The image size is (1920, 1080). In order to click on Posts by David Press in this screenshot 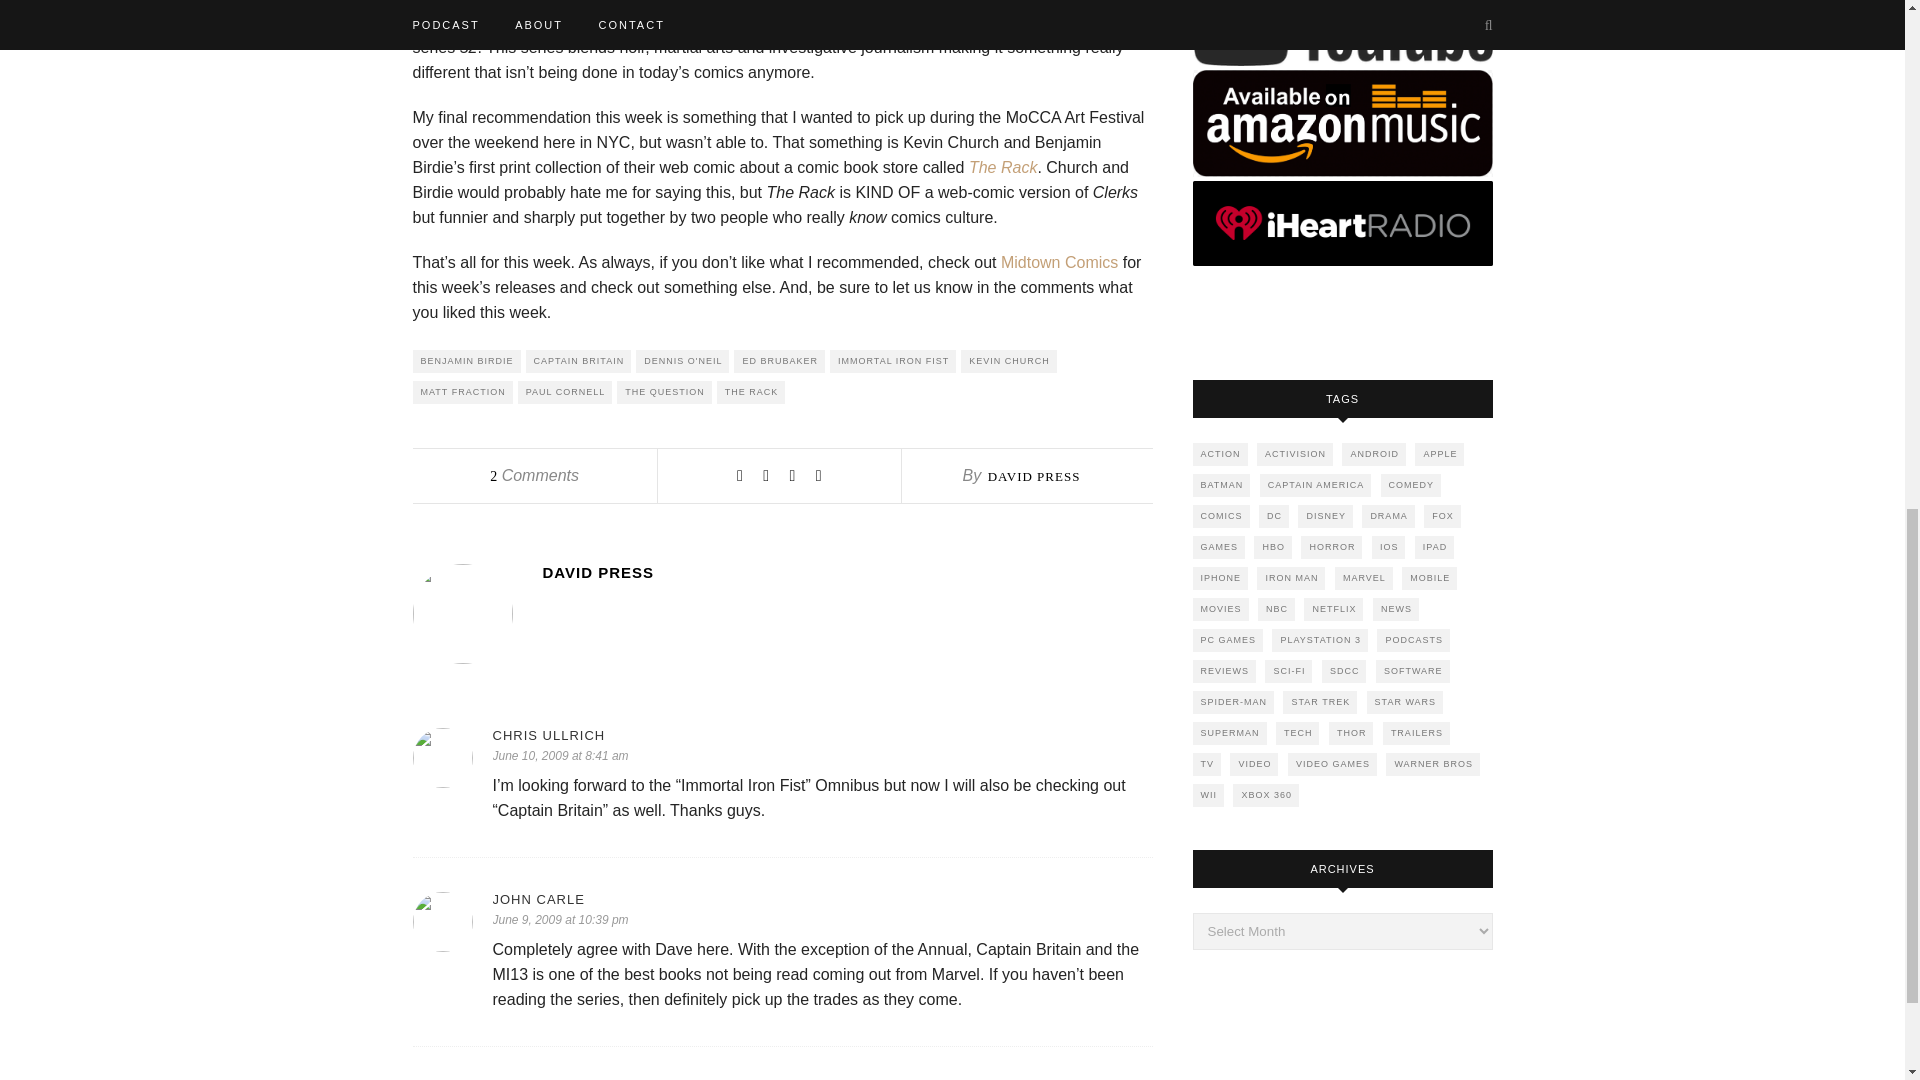, I will do `click(1034, 476)`.